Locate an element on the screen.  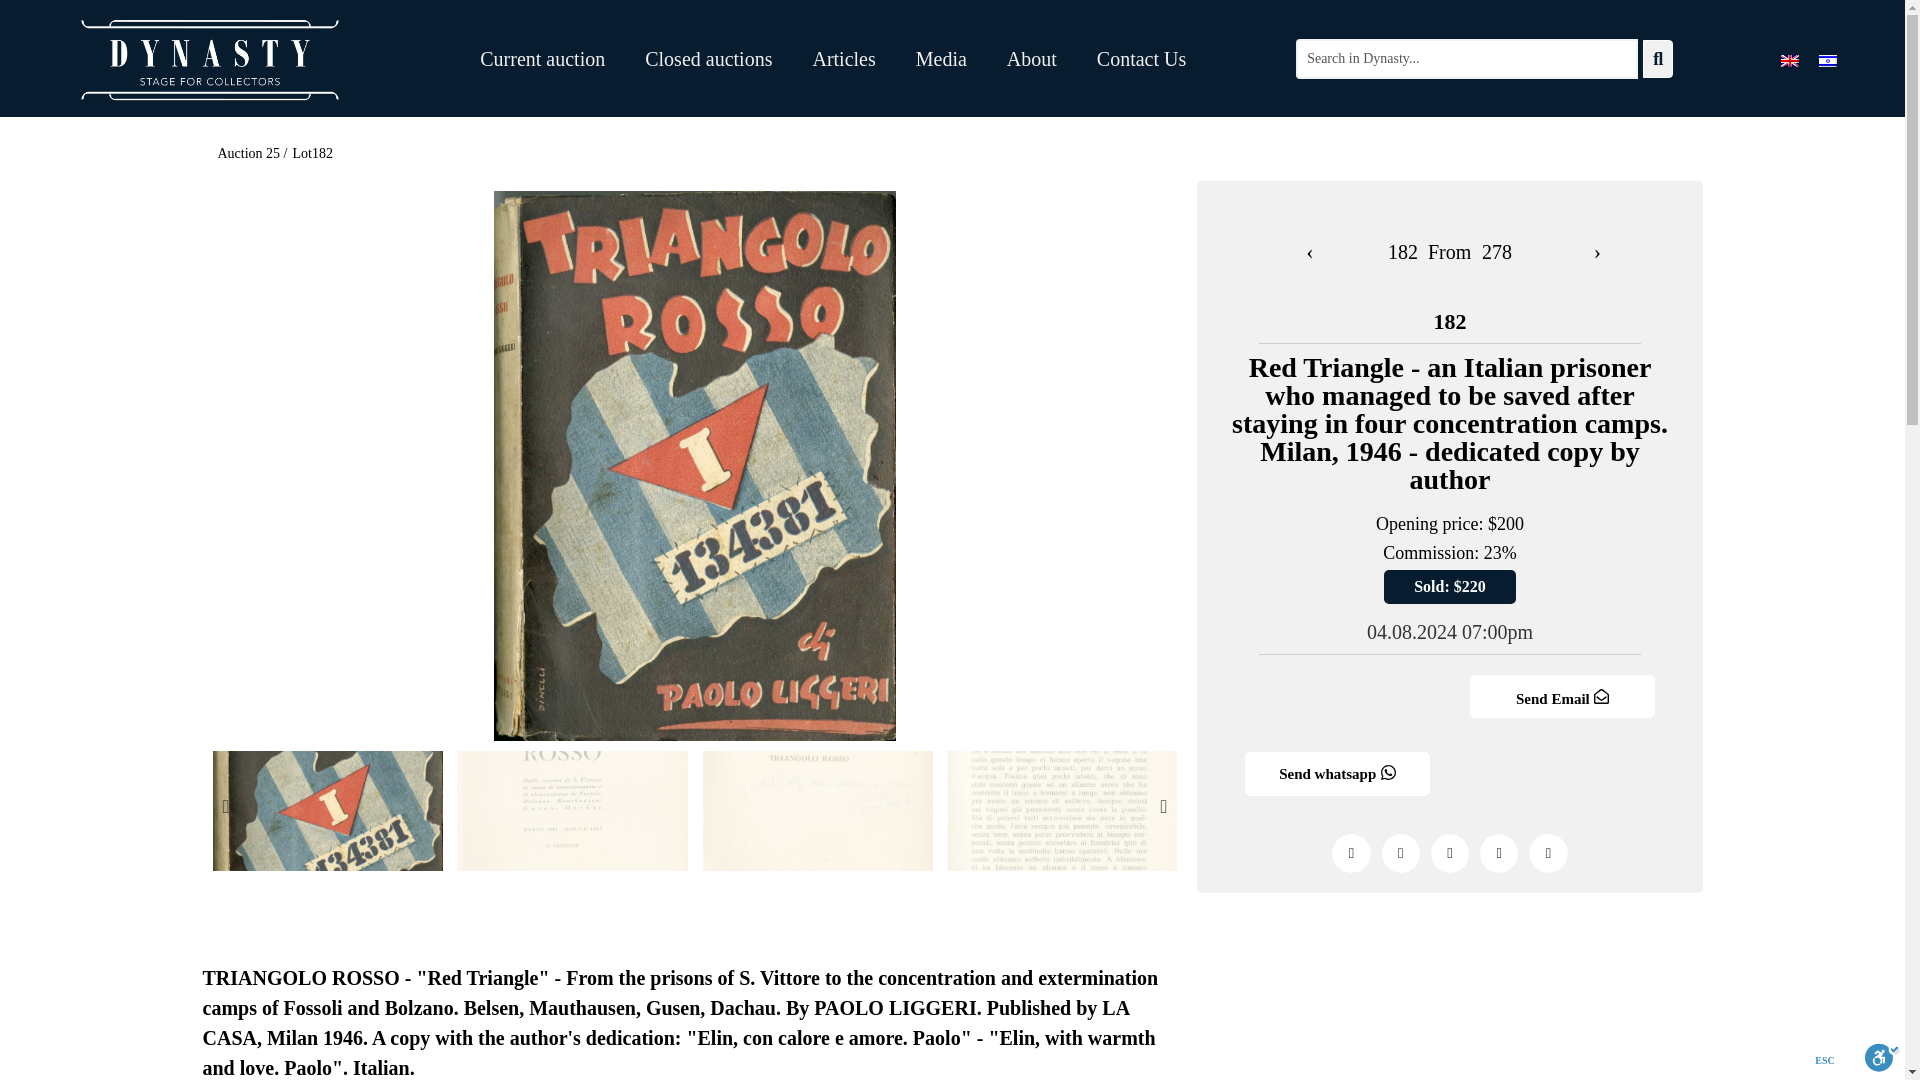
004-107.jpg is located at coordinates (1063, 810).